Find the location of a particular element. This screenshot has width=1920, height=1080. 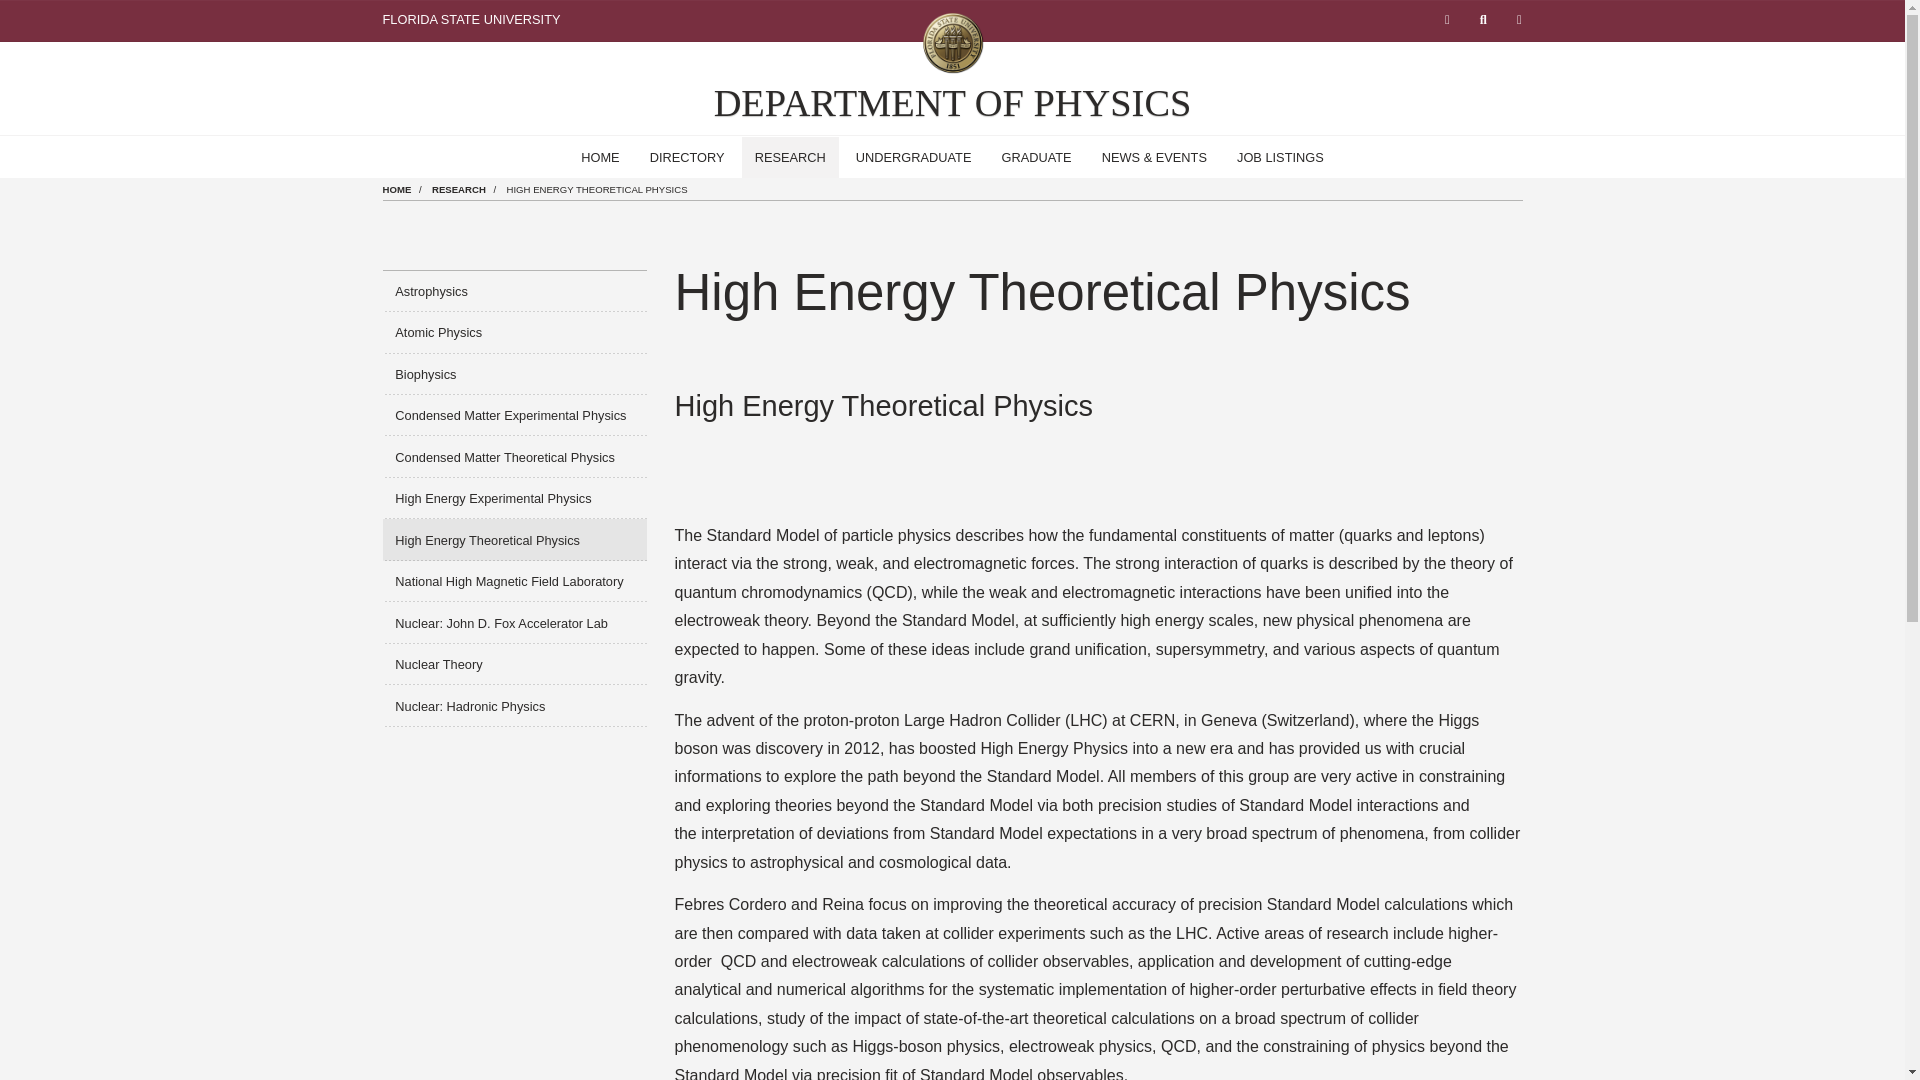

GRADUATE is located at coordinates (1036, 158).